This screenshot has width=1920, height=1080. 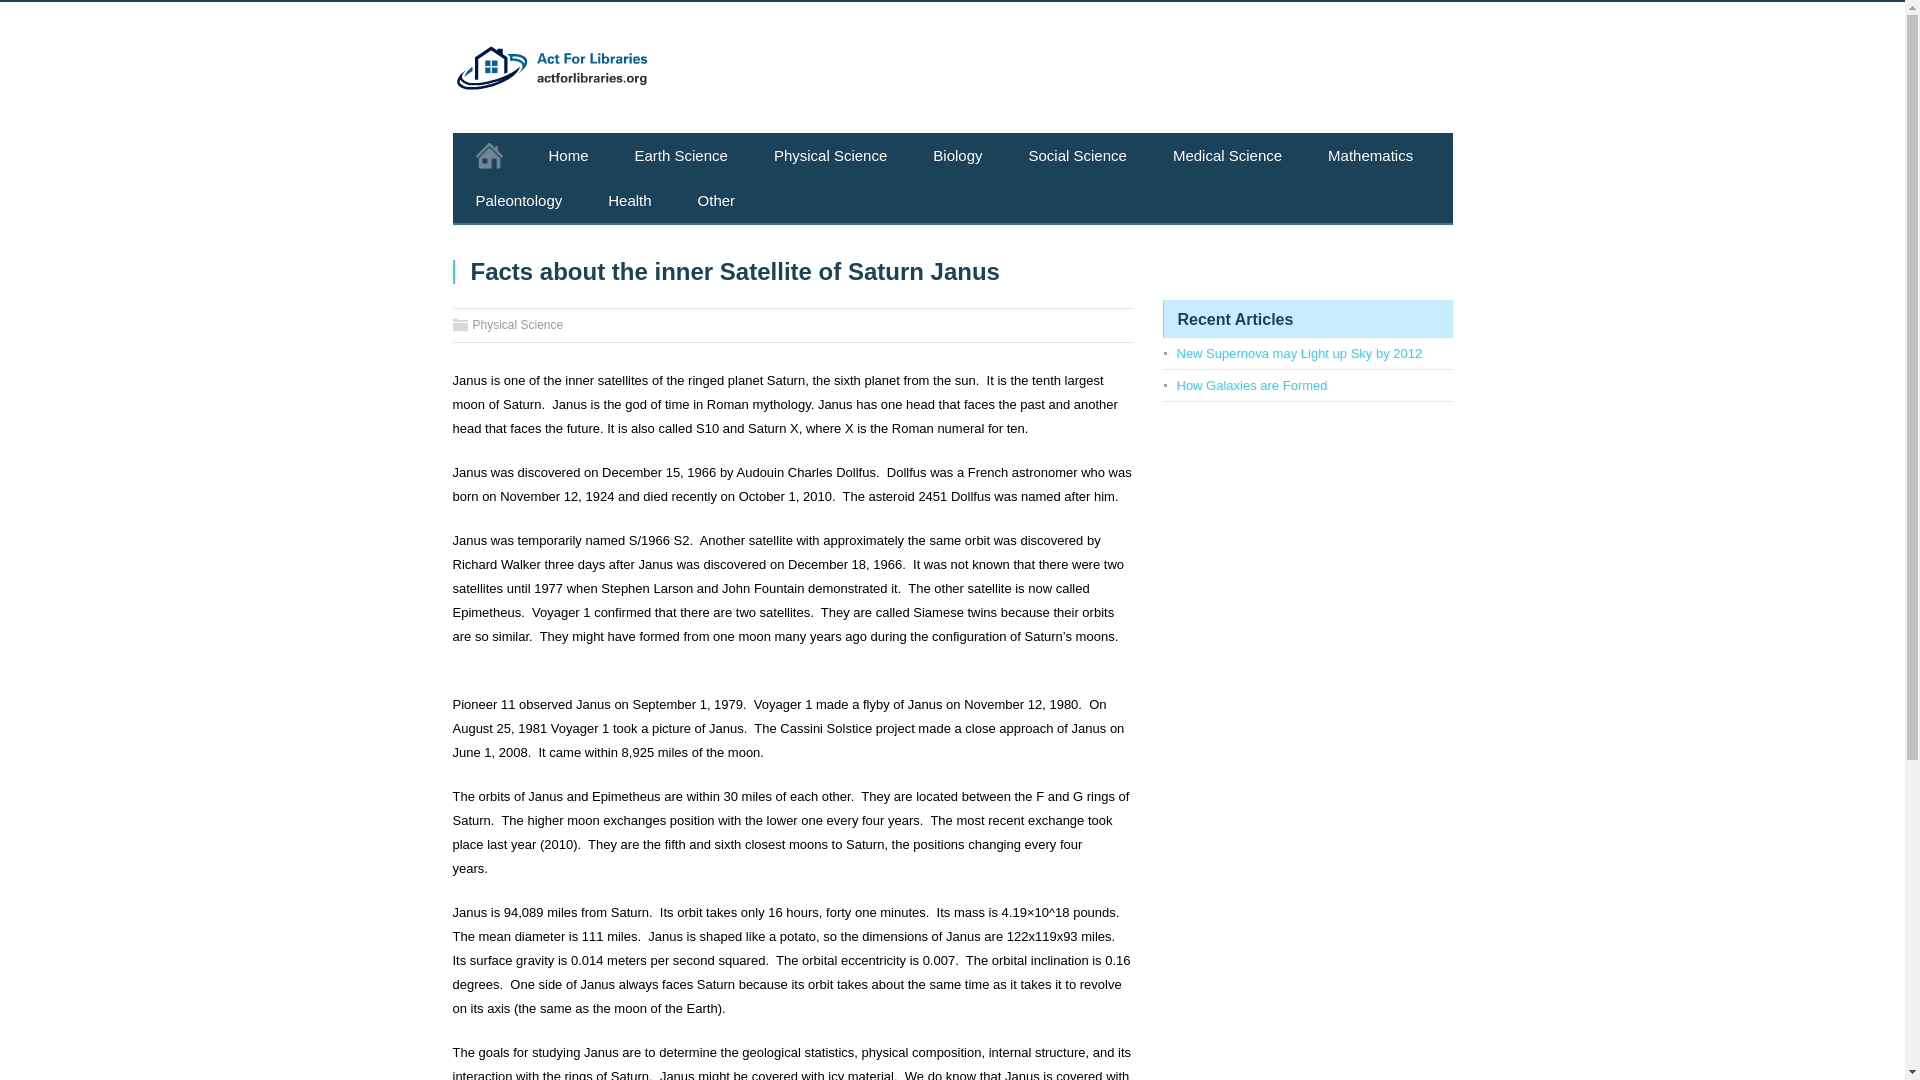 What do you see at coordinates (681, 155) in the screenshot?
I see `Earth Science` at bounding box center [681, 155].